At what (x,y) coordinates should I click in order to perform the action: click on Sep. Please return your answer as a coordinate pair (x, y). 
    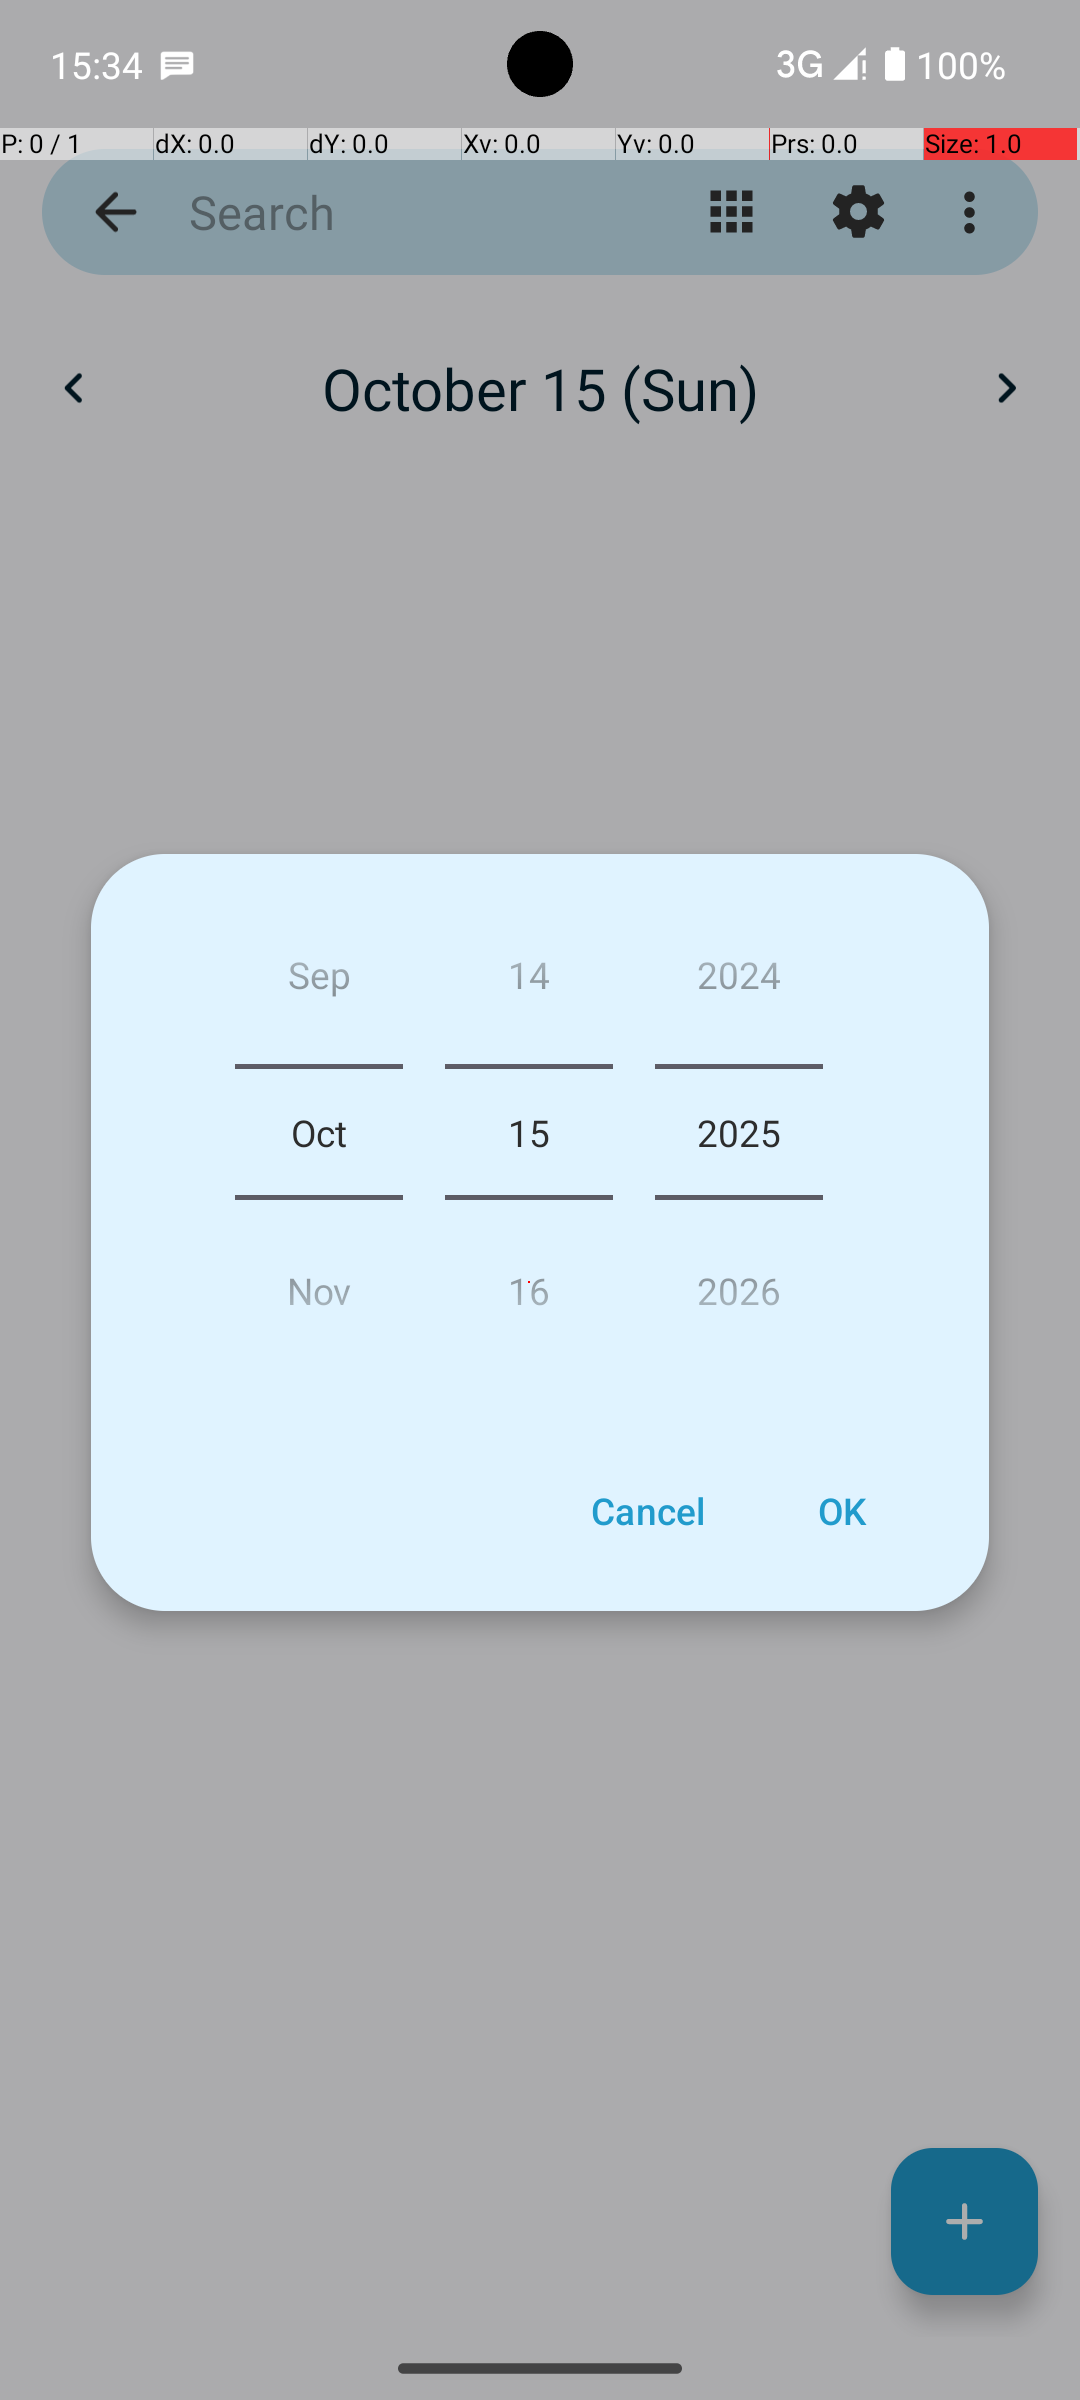
    Looking at the image, I should click on (319, 982).